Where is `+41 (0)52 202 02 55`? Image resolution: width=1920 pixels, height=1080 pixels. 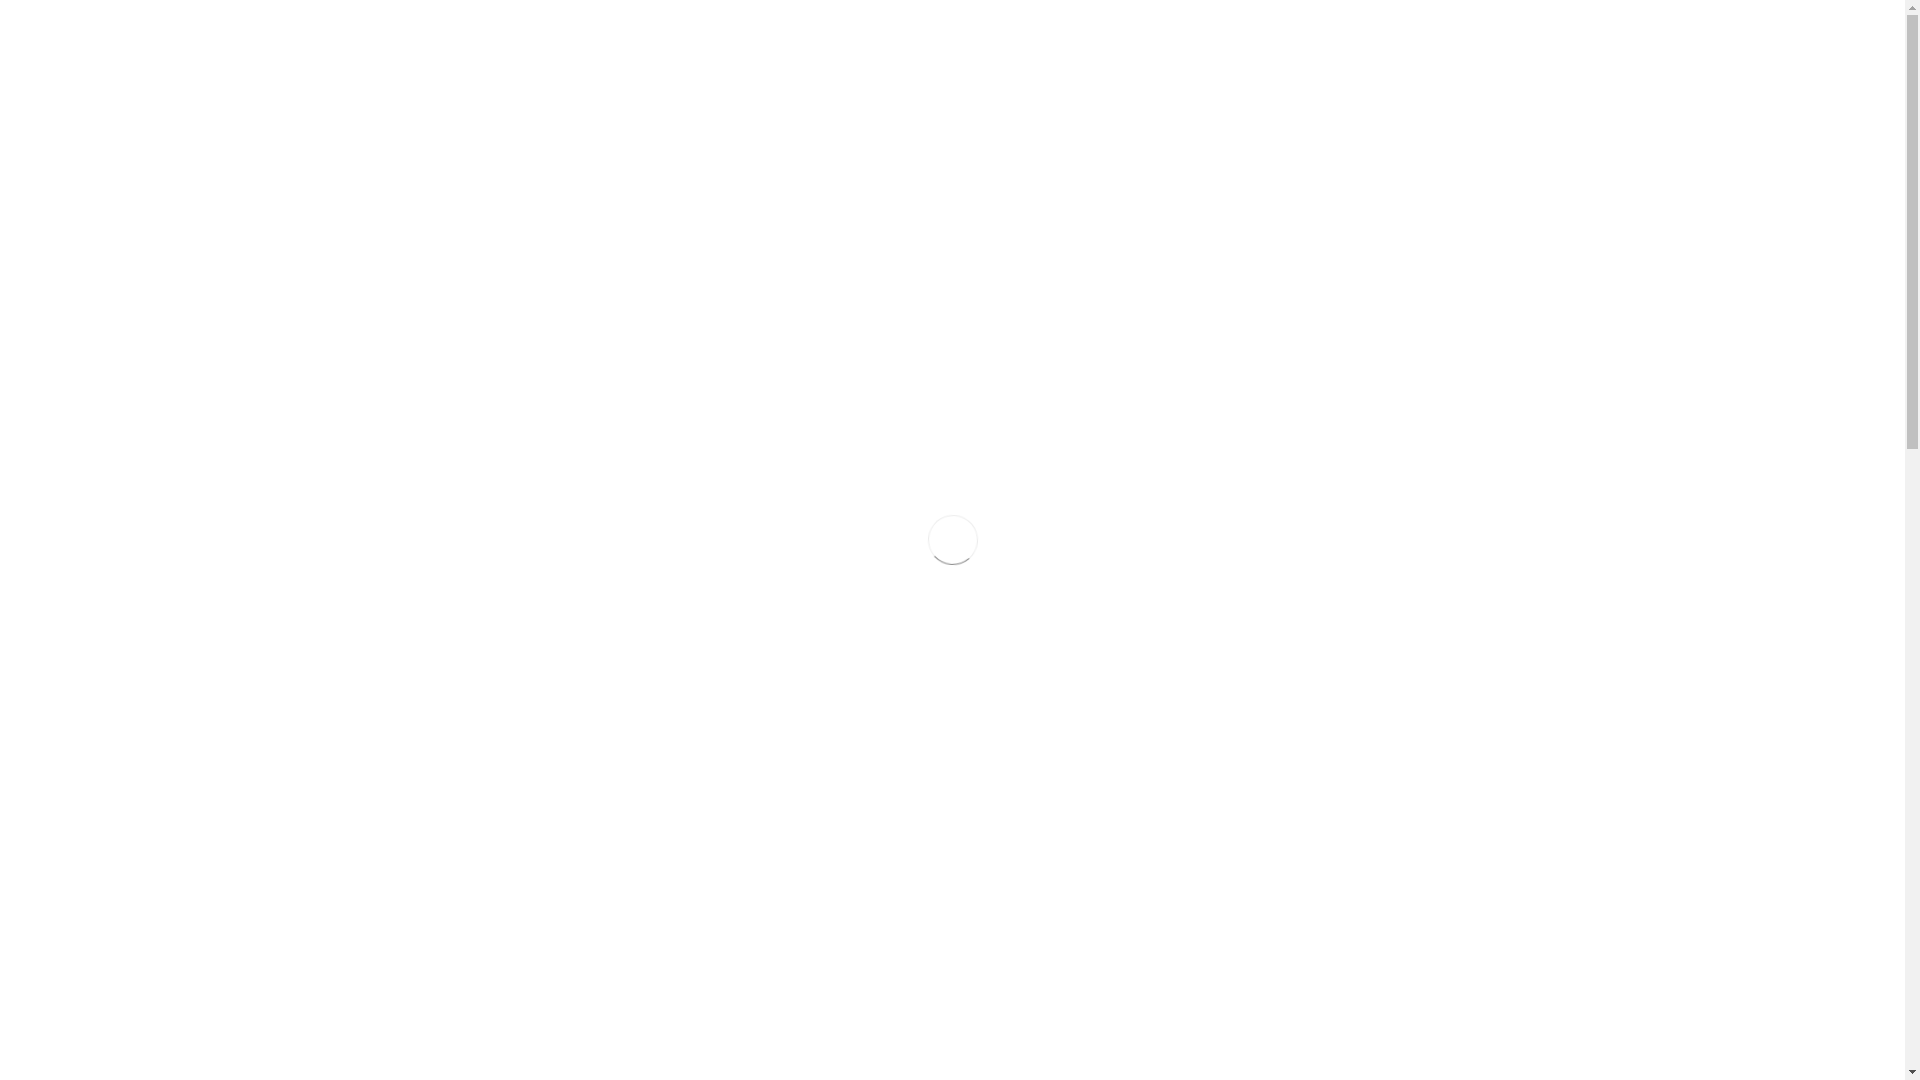
+41 (0)52 202 02 55 is located at coordinates (1368, 19).